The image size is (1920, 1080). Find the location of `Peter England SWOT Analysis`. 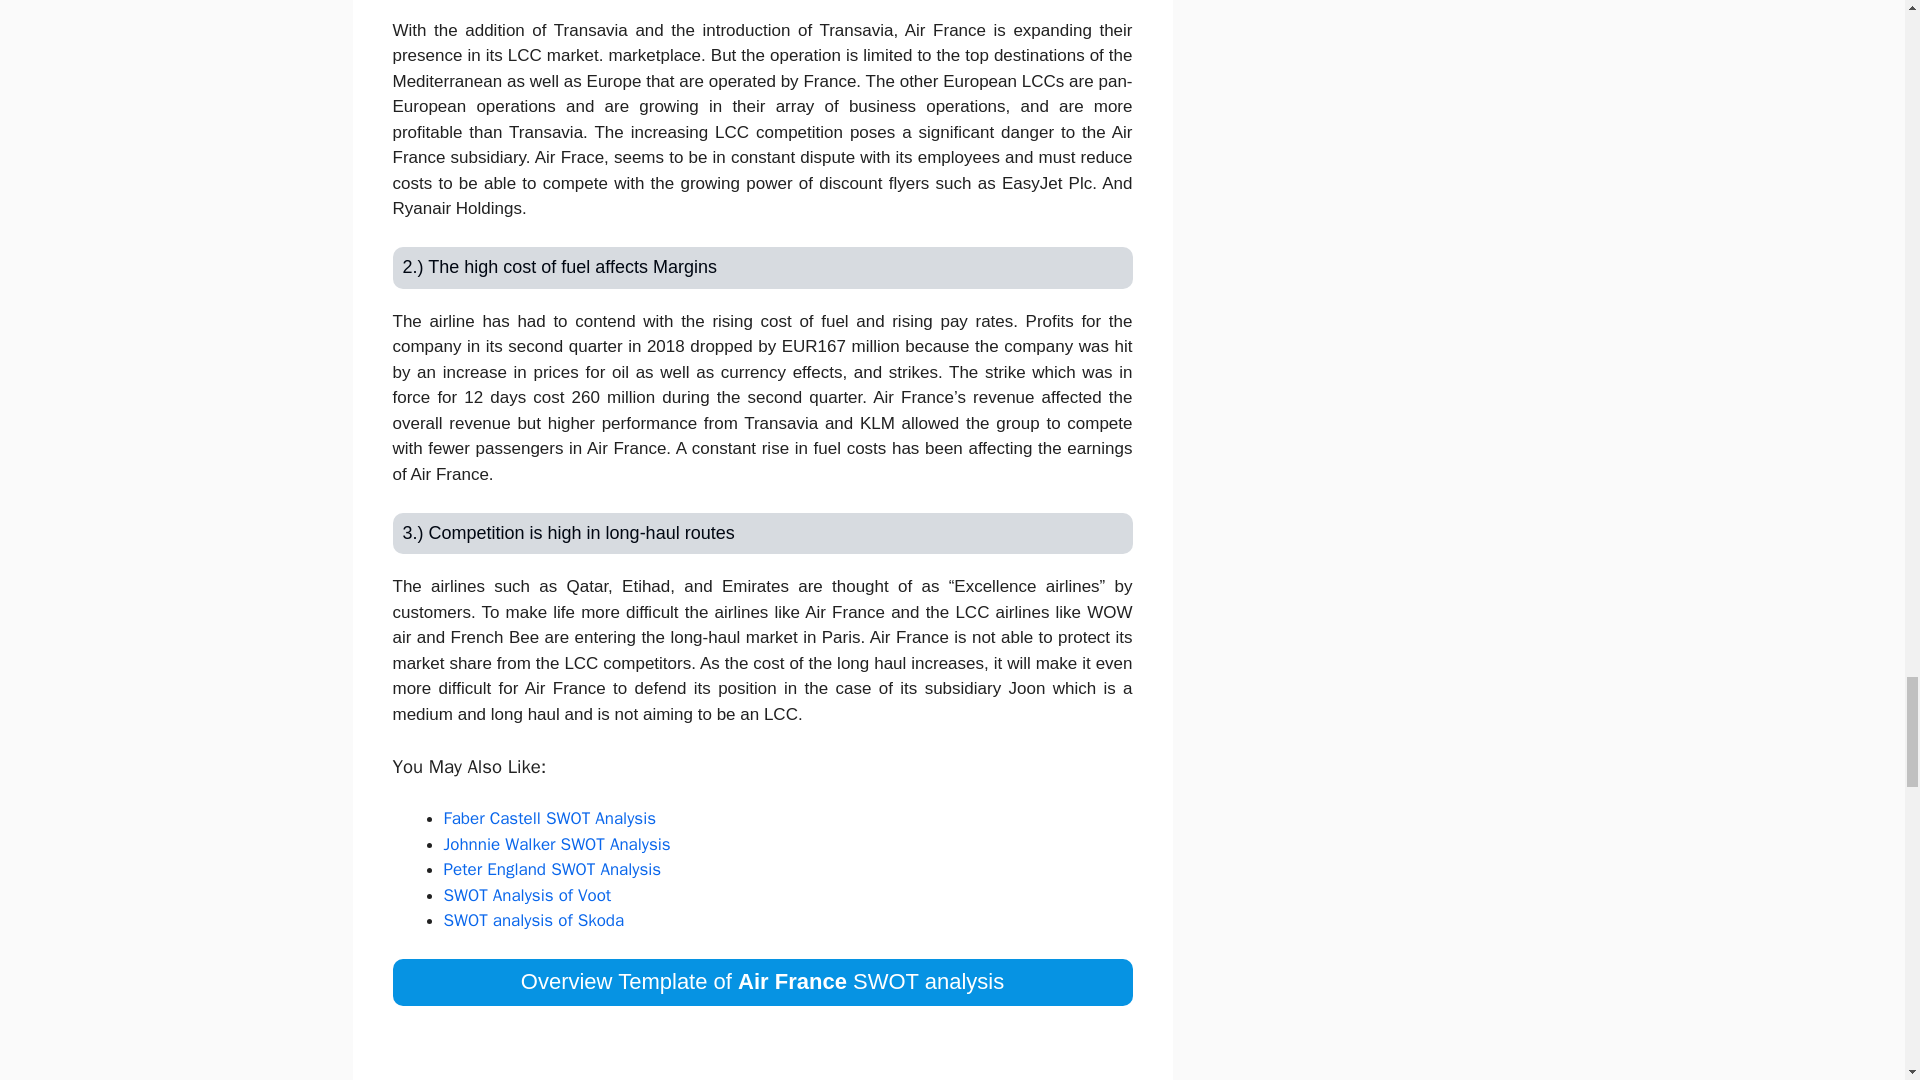

Peter England SWOT Analysis is located at coordinates (552, 869).